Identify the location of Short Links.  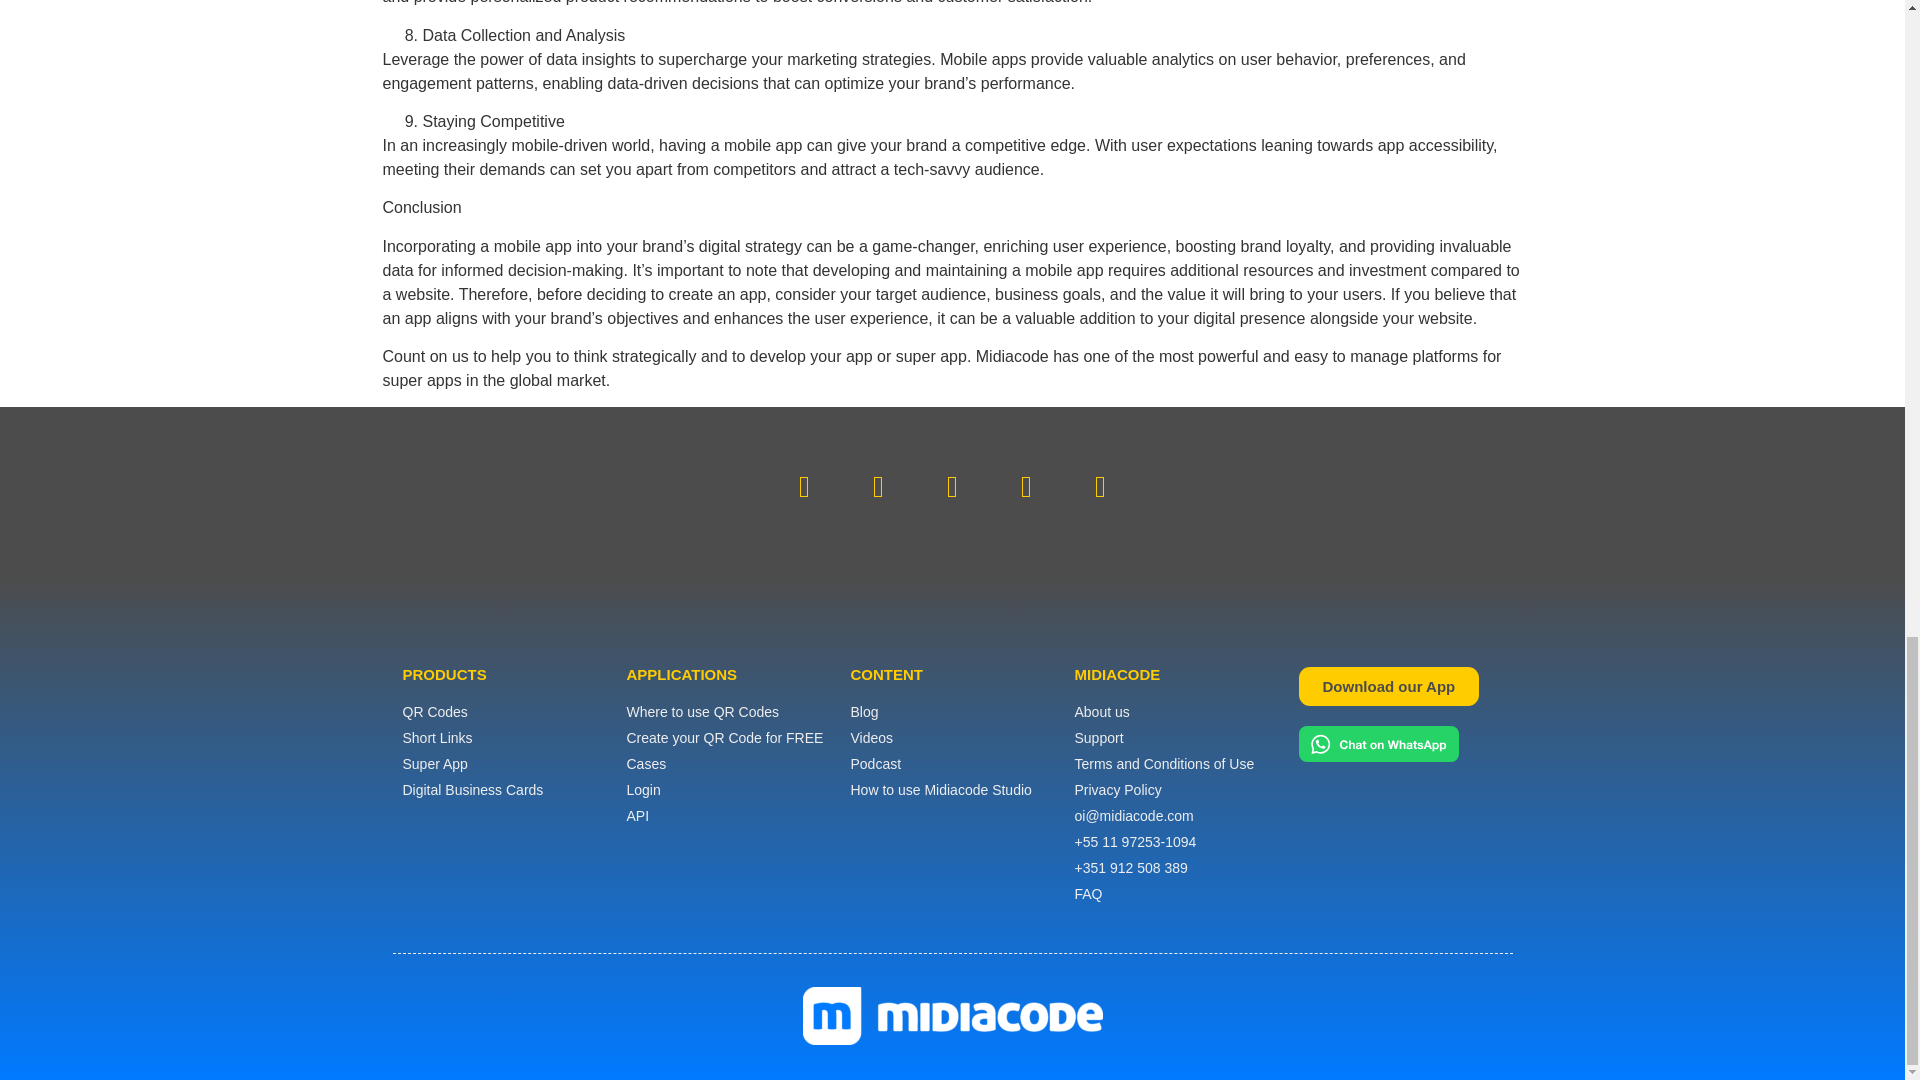
(504, 738).